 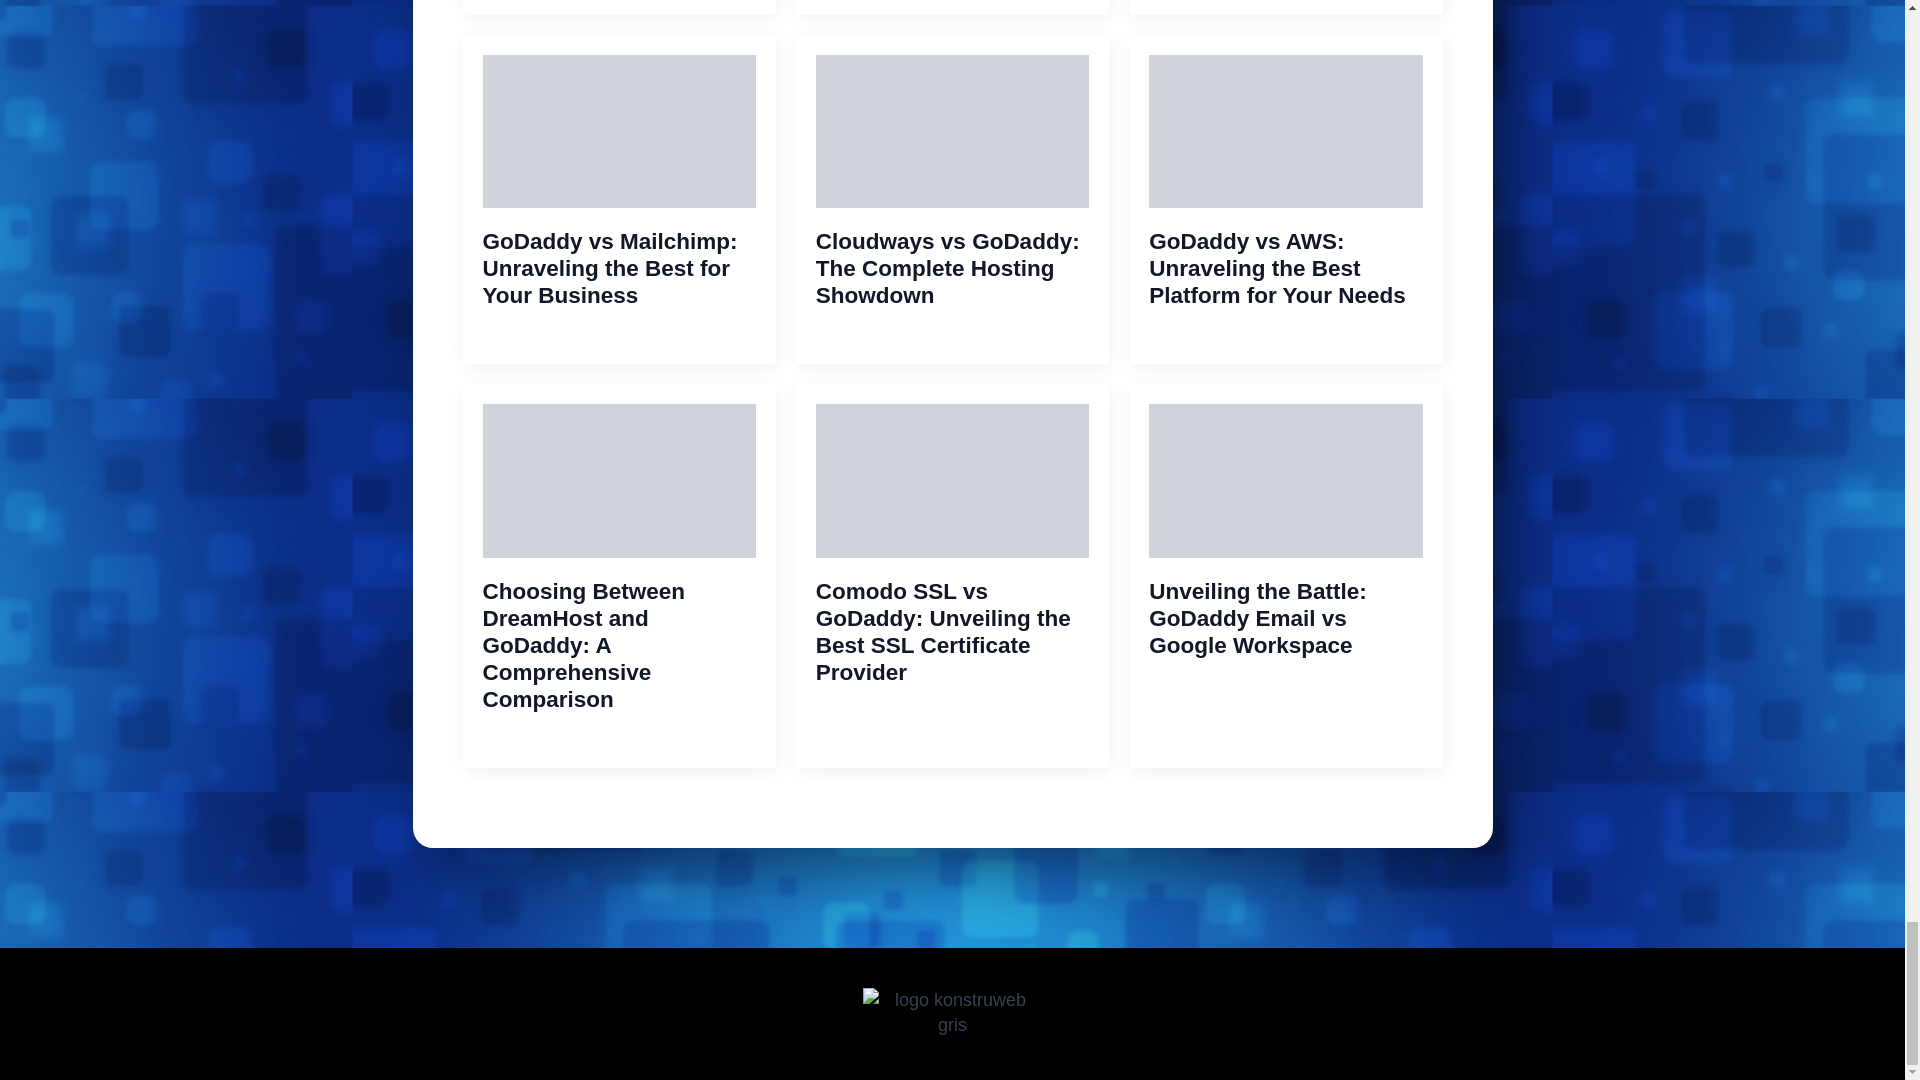 What do you see at coordinates (1285, 268) in the screenshot?
I see `GoDaddy vs AWS: Unraveling the Best Platform for Your Needs` at bounding box center [1285, 268].